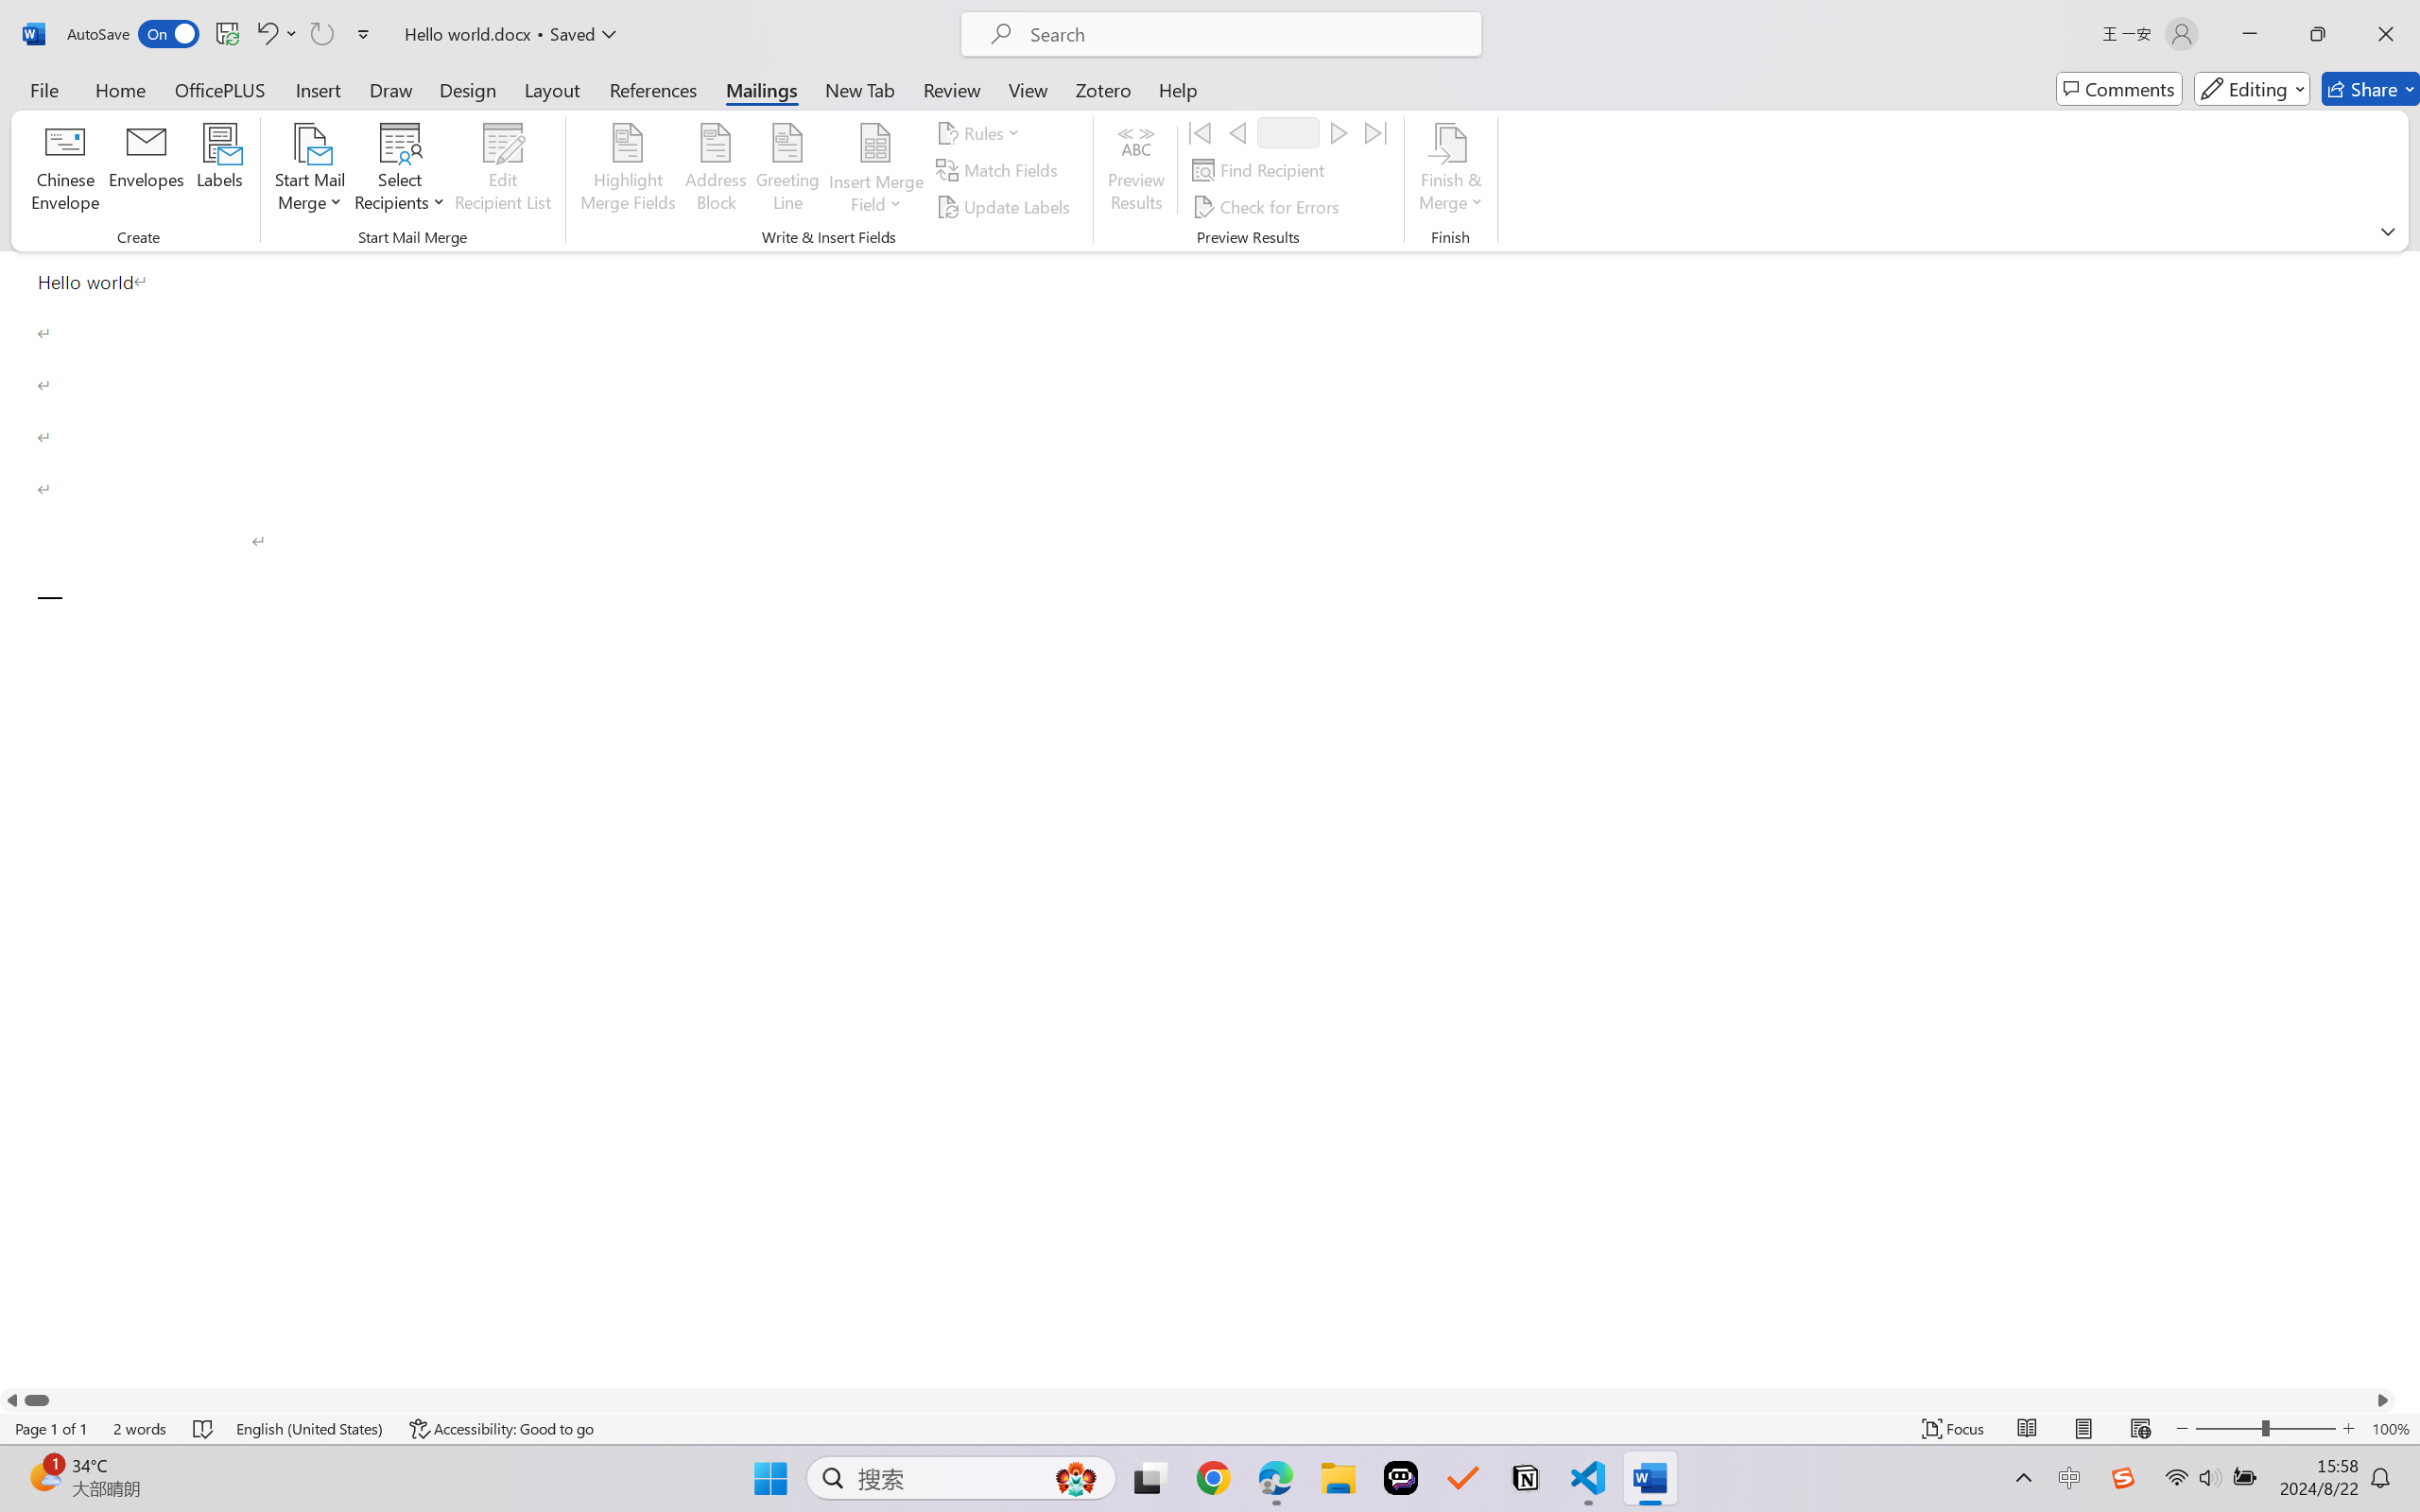  What do you see at coordinates (223, 34) in the screenshot?
I see `Quick Access Toolbar` at bounding box center [223, 34].